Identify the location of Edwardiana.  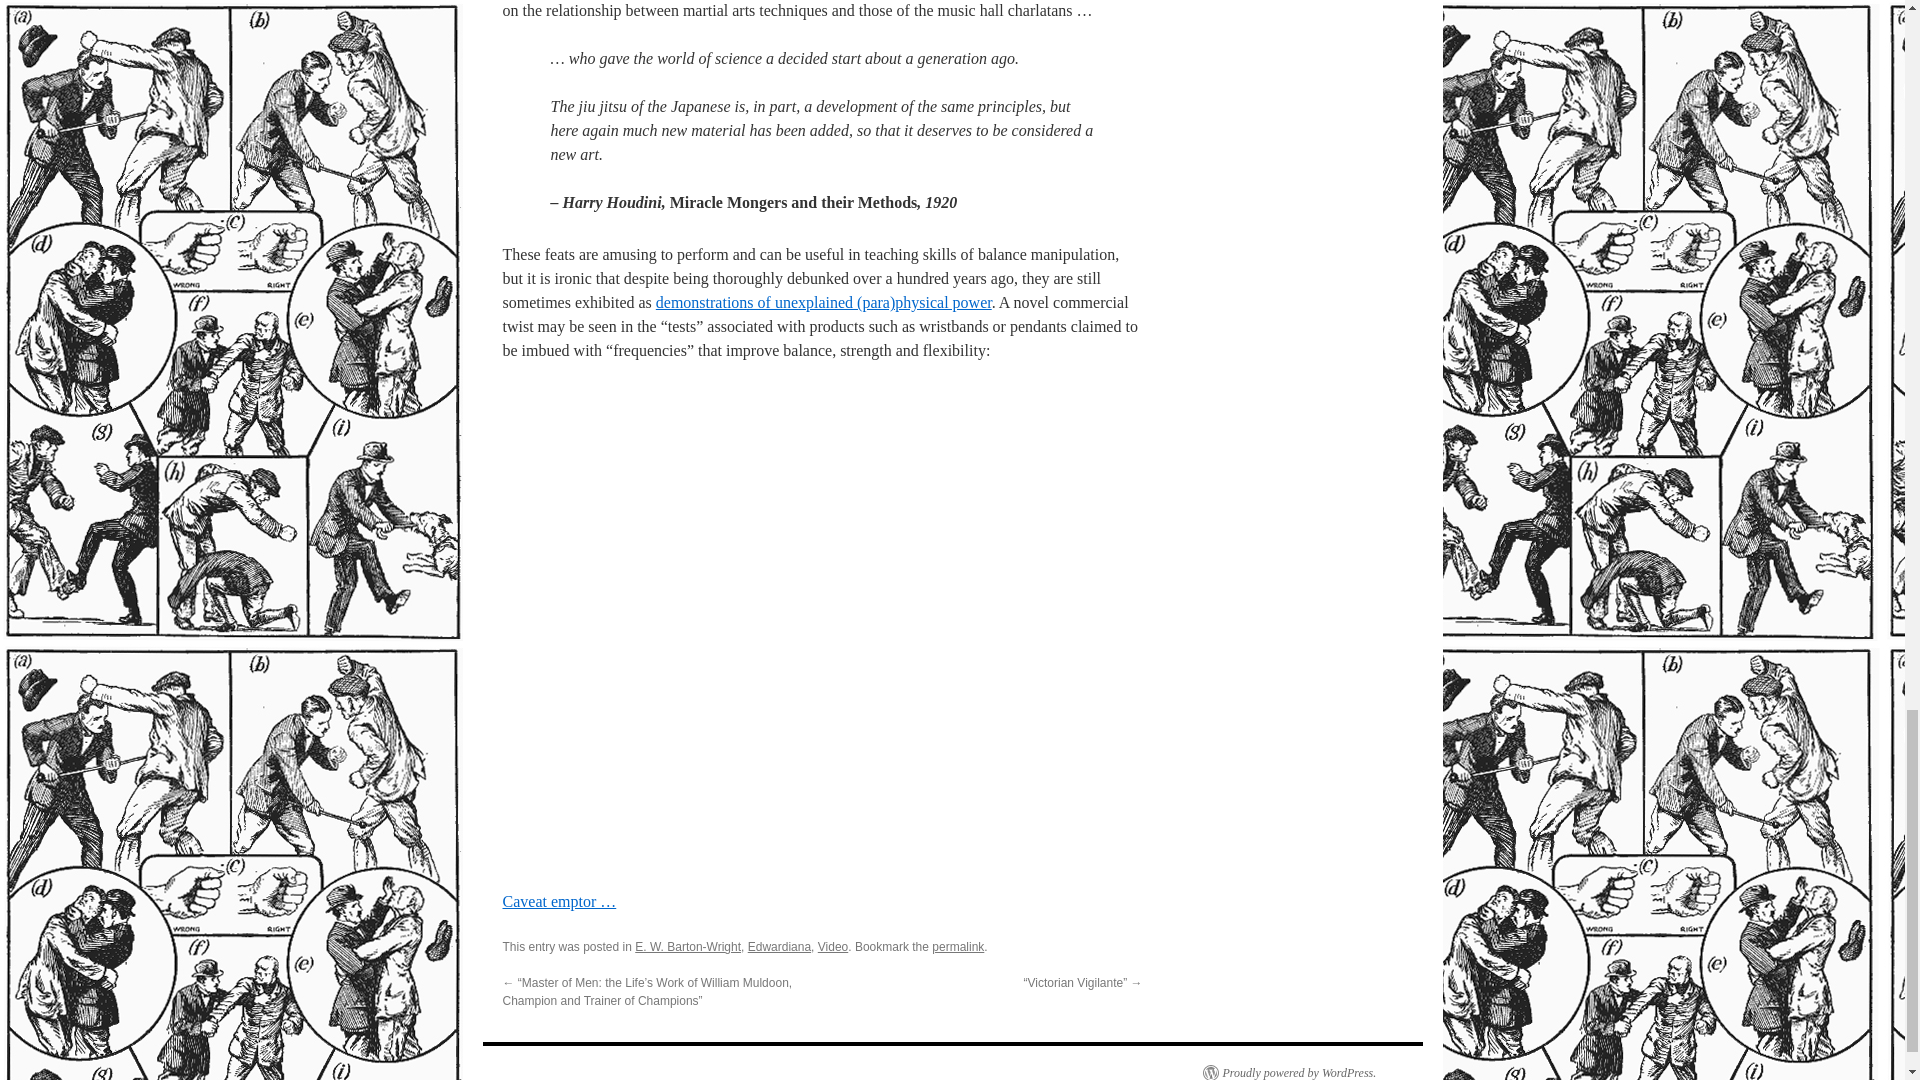
(779, 946).